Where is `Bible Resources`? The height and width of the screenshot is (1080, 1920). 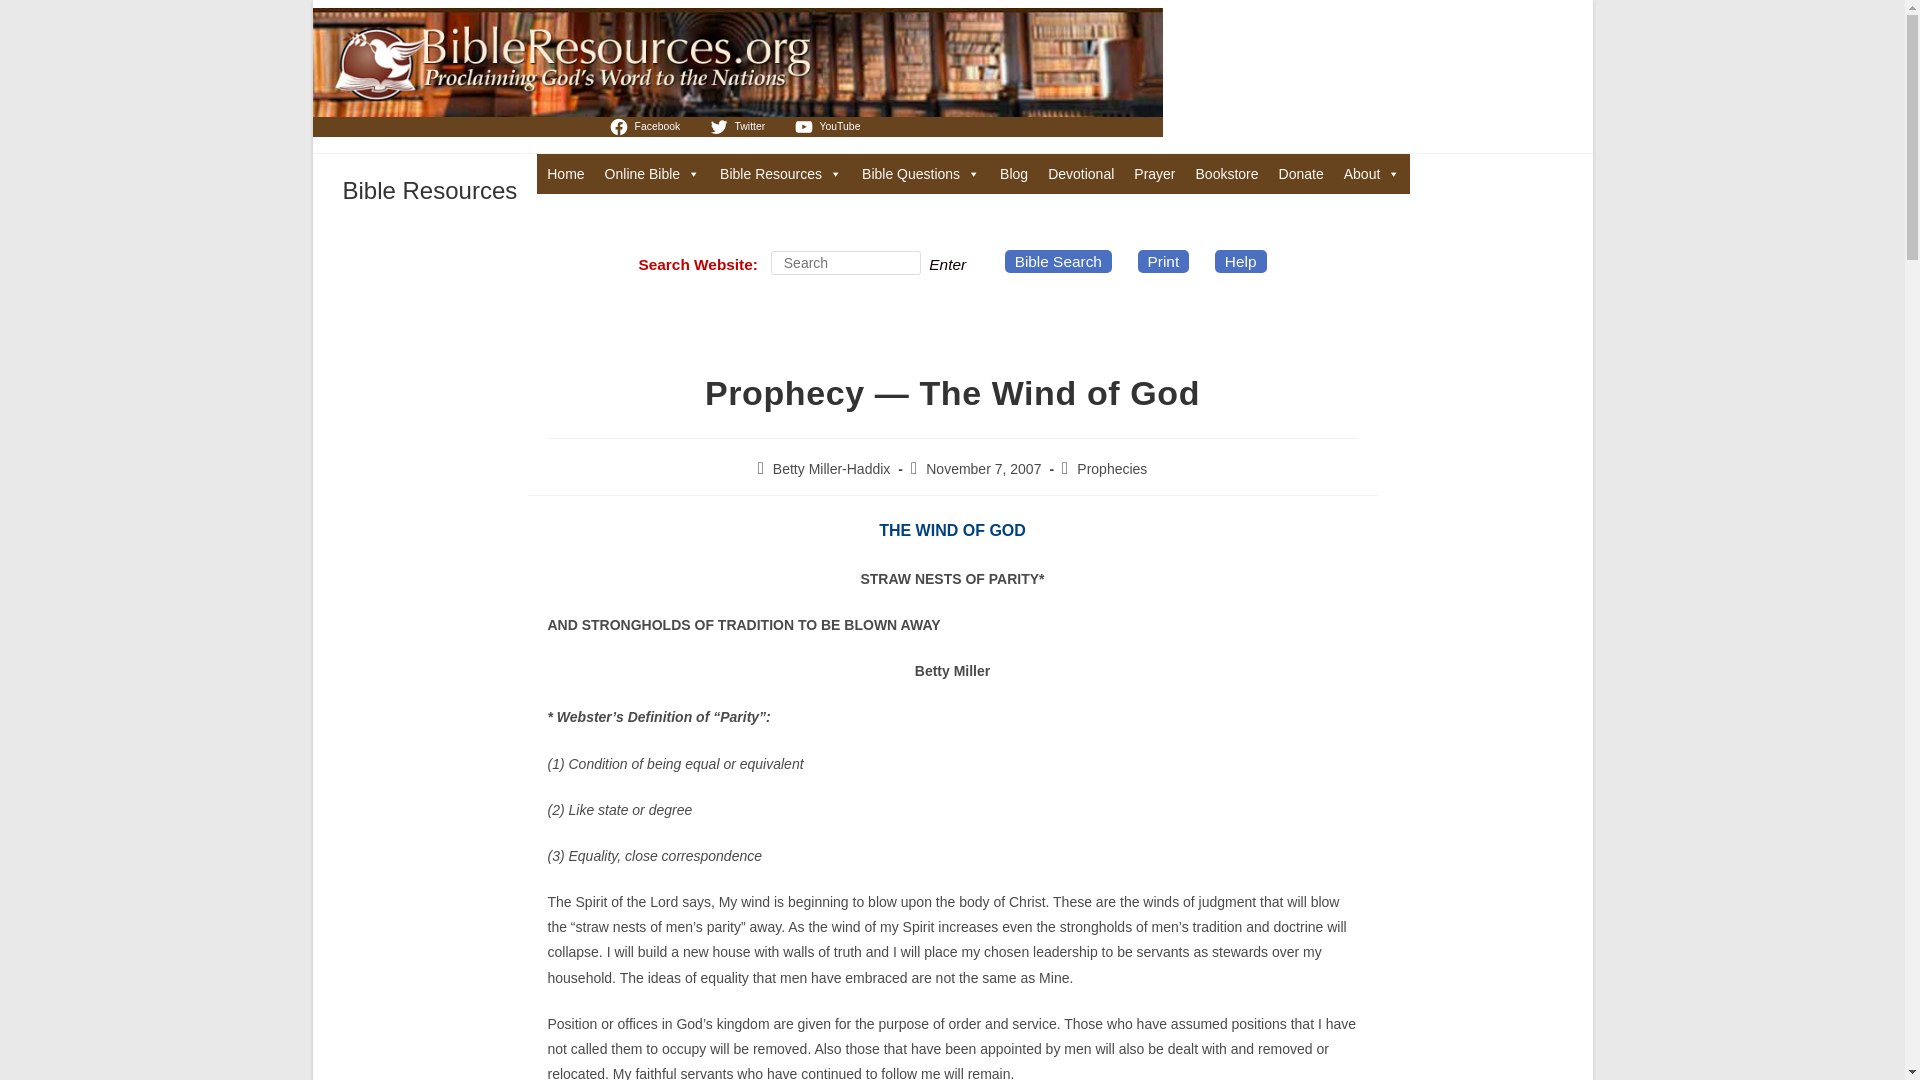 Bible Resources is located at coordinates (428, 190).